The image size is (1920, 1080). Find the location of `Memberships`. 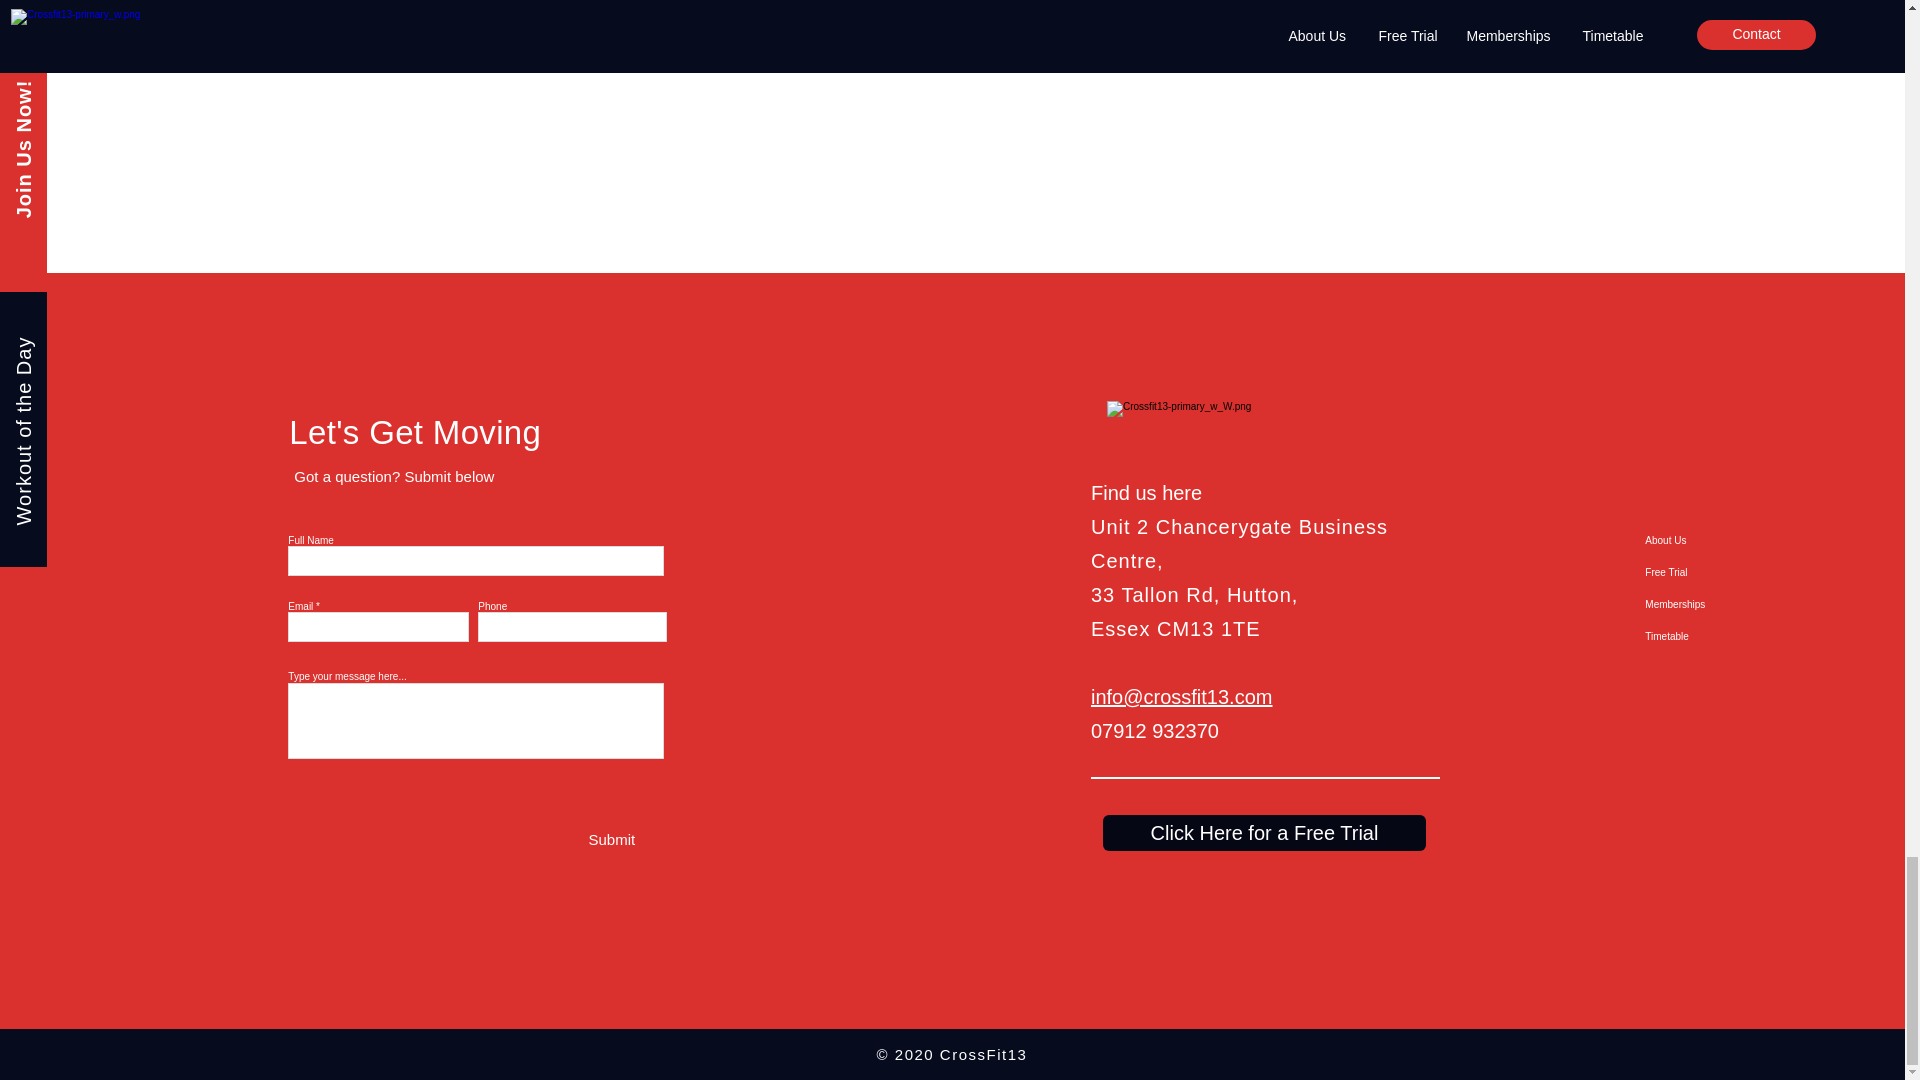

Memberships is located at coordinates (1708, 604).